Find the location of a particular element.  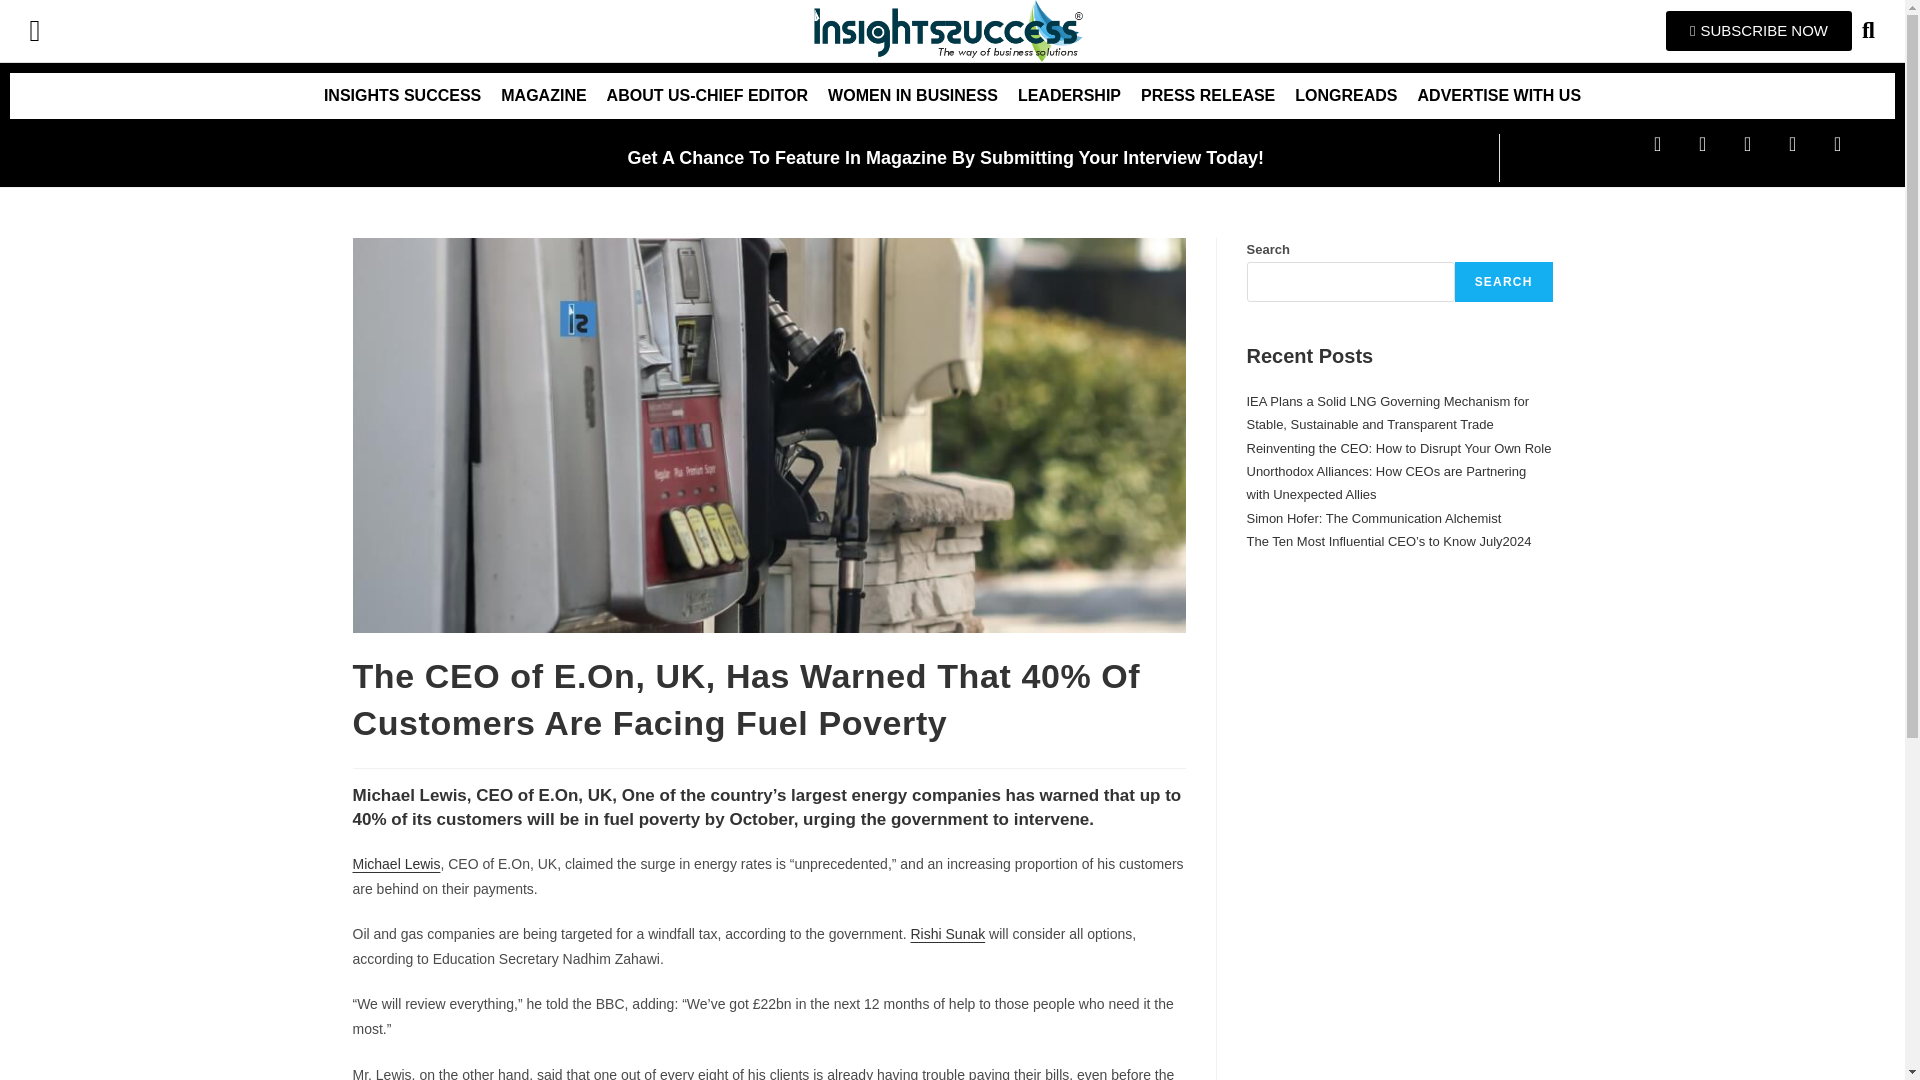

Rishi Sunak is located at coordinates (947, 933).